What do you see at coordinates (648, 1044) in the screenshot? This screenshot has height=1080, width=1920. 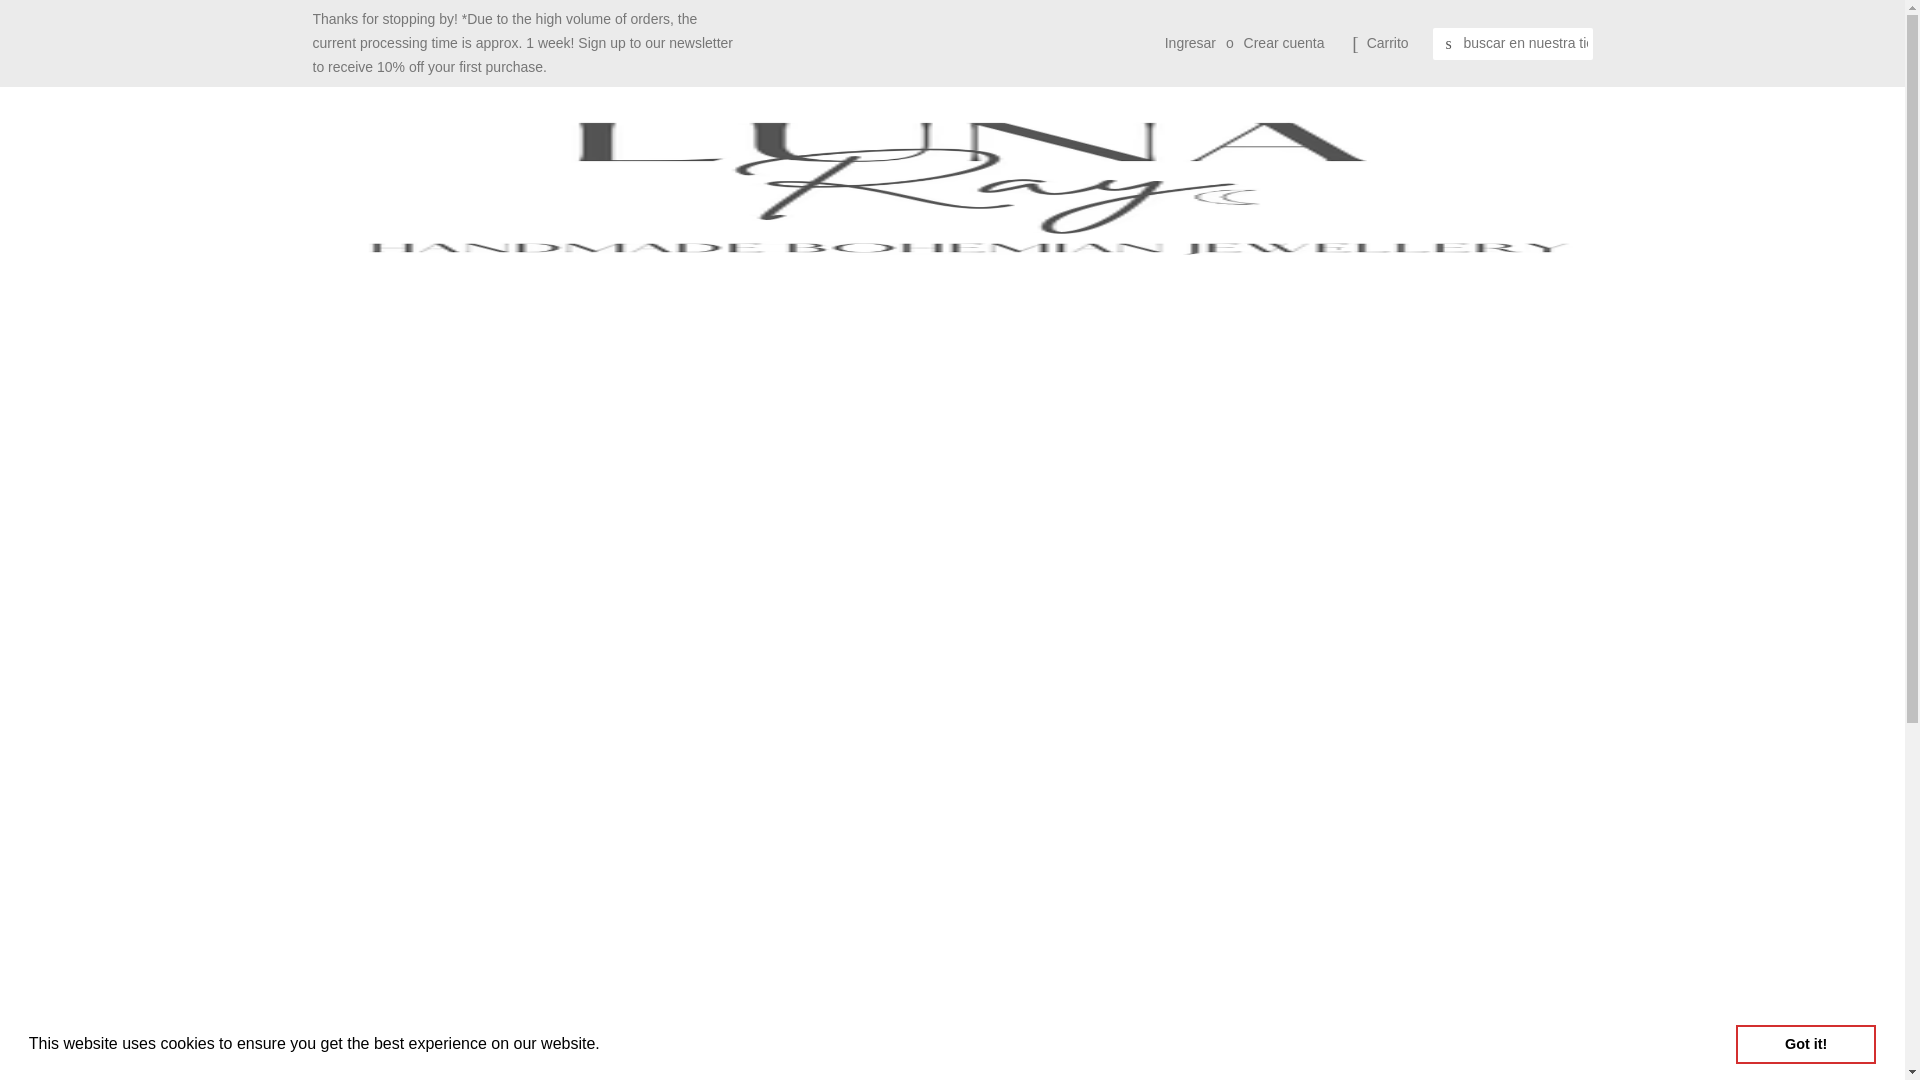 I see `Learn More` at bounding box center [648, 1044].